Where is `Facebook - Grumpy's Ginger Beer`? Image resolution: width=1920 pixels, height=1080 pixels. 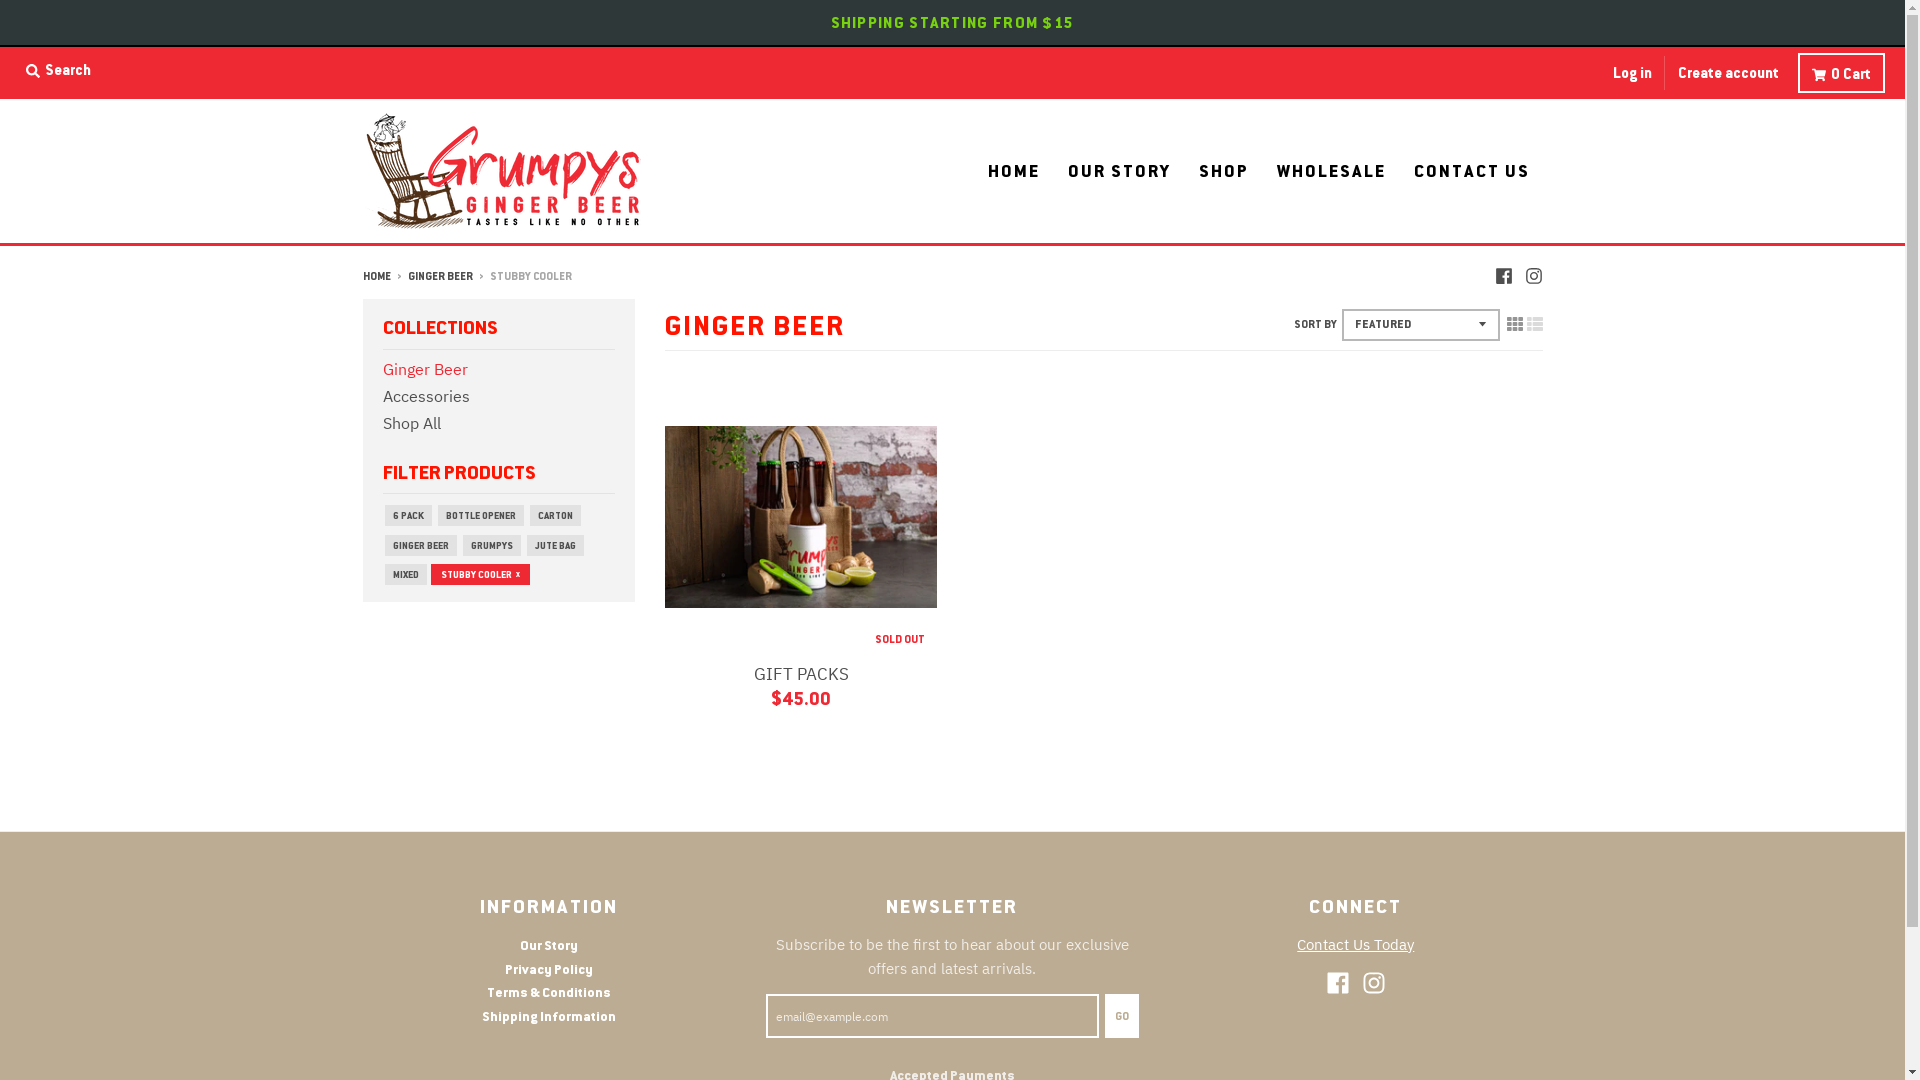
Facebook - Grumpy's Ginger Beer is located at coordinates (1338, 982).